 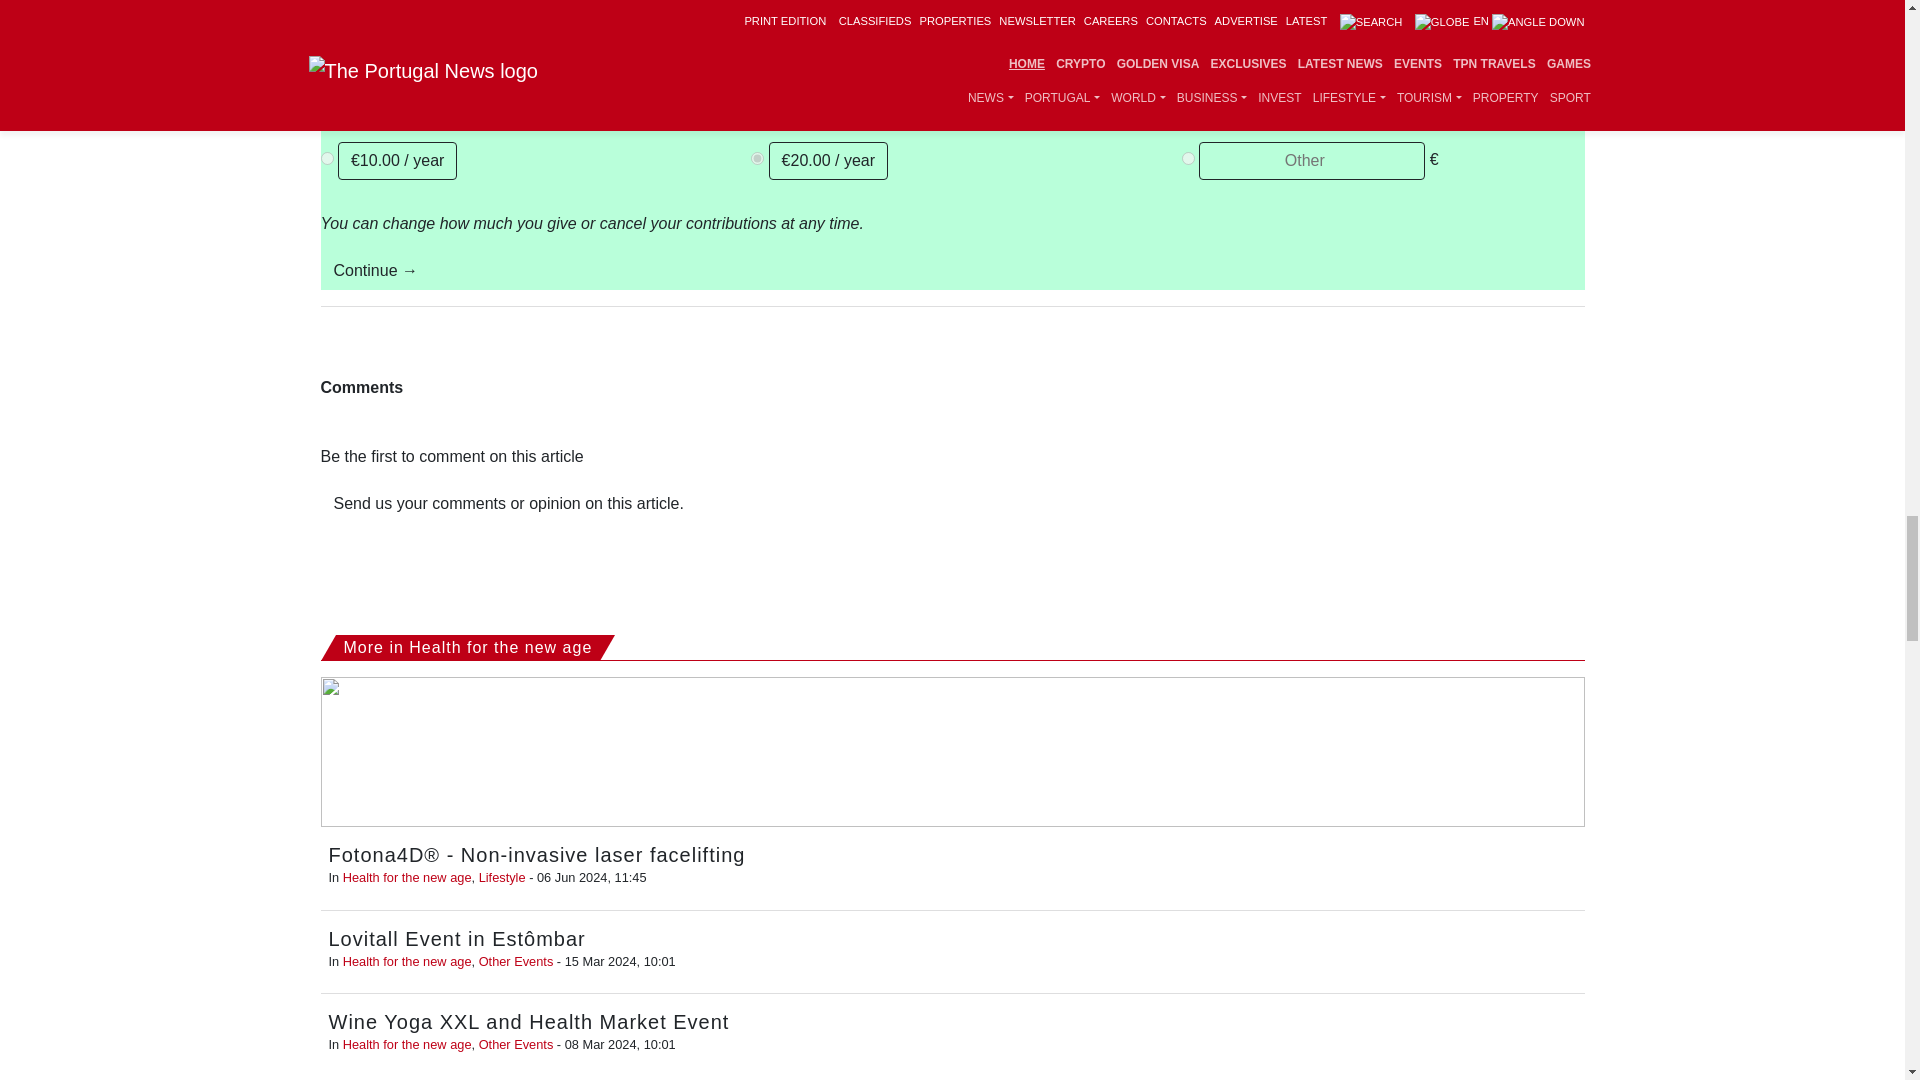 I want to click on 20, so click(x=757, y=158).